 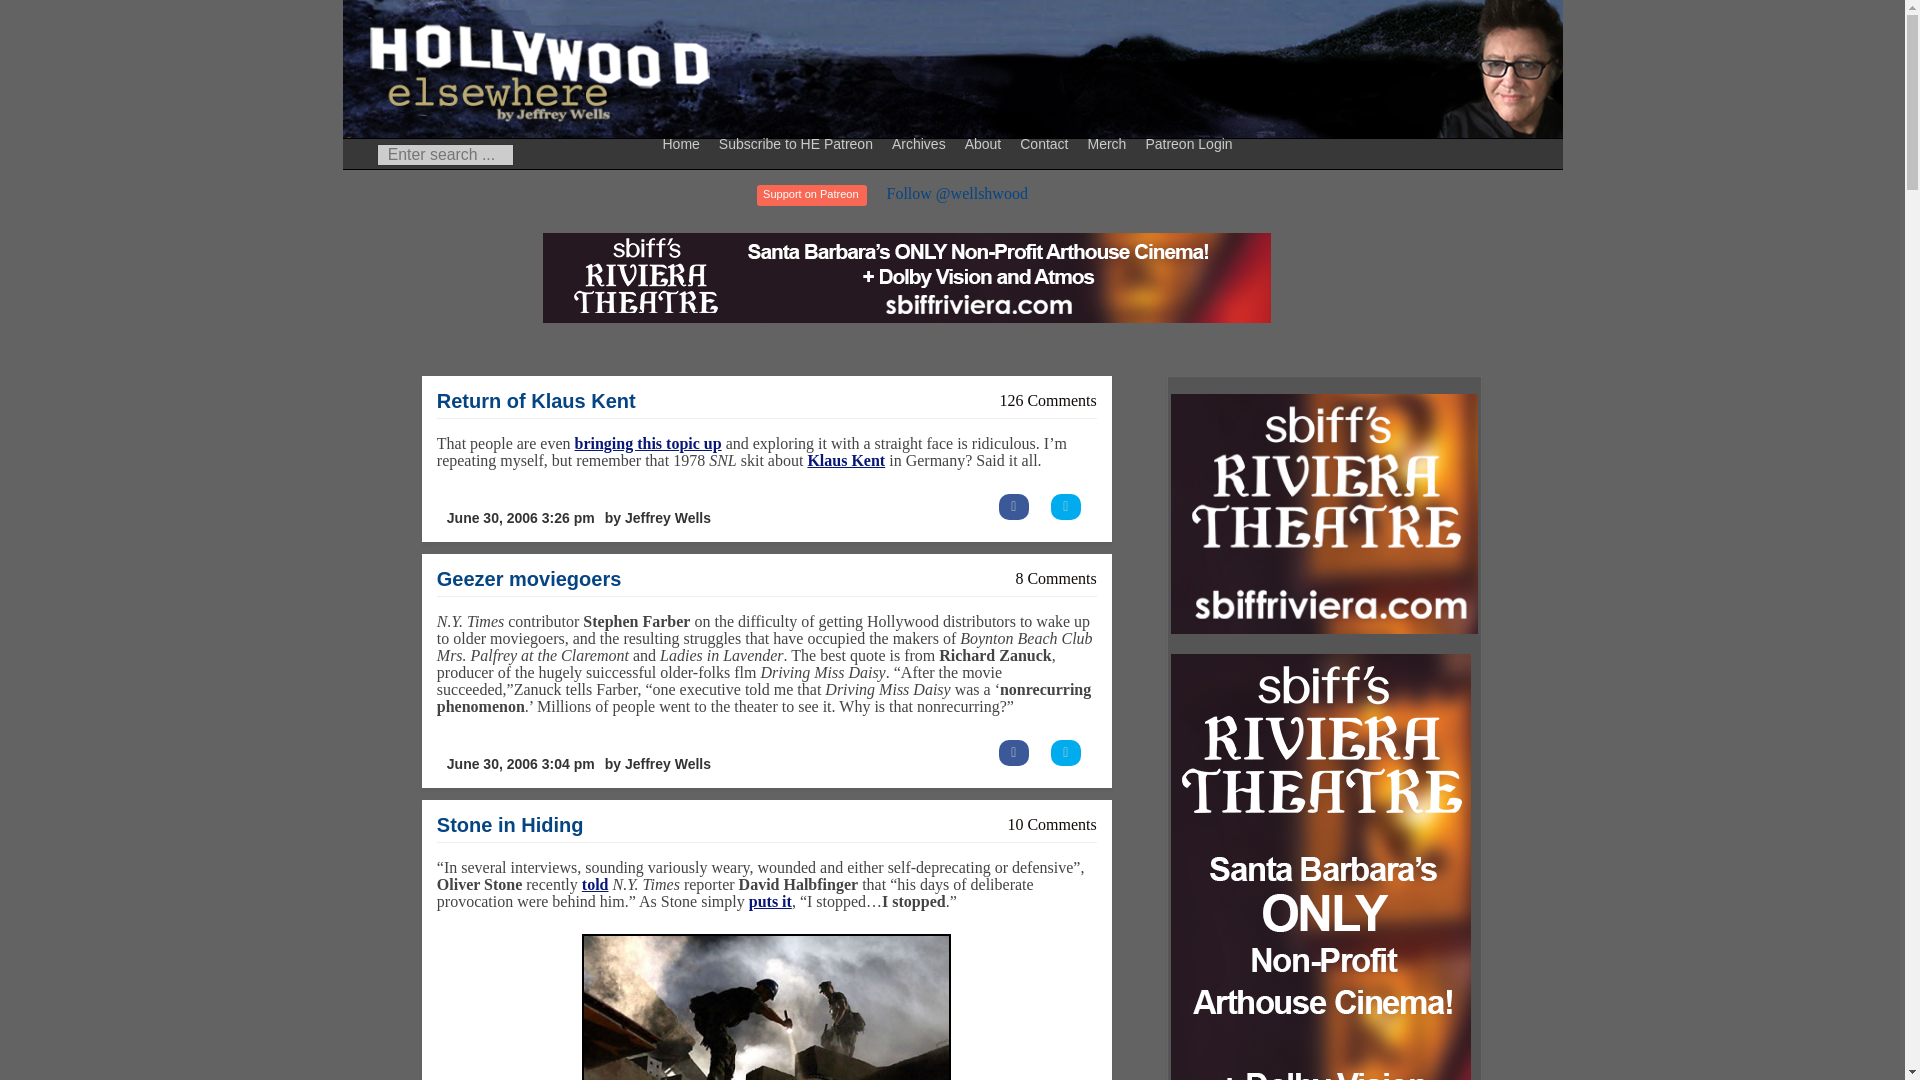 I want to click on puts it, so click(x=770, y=902).